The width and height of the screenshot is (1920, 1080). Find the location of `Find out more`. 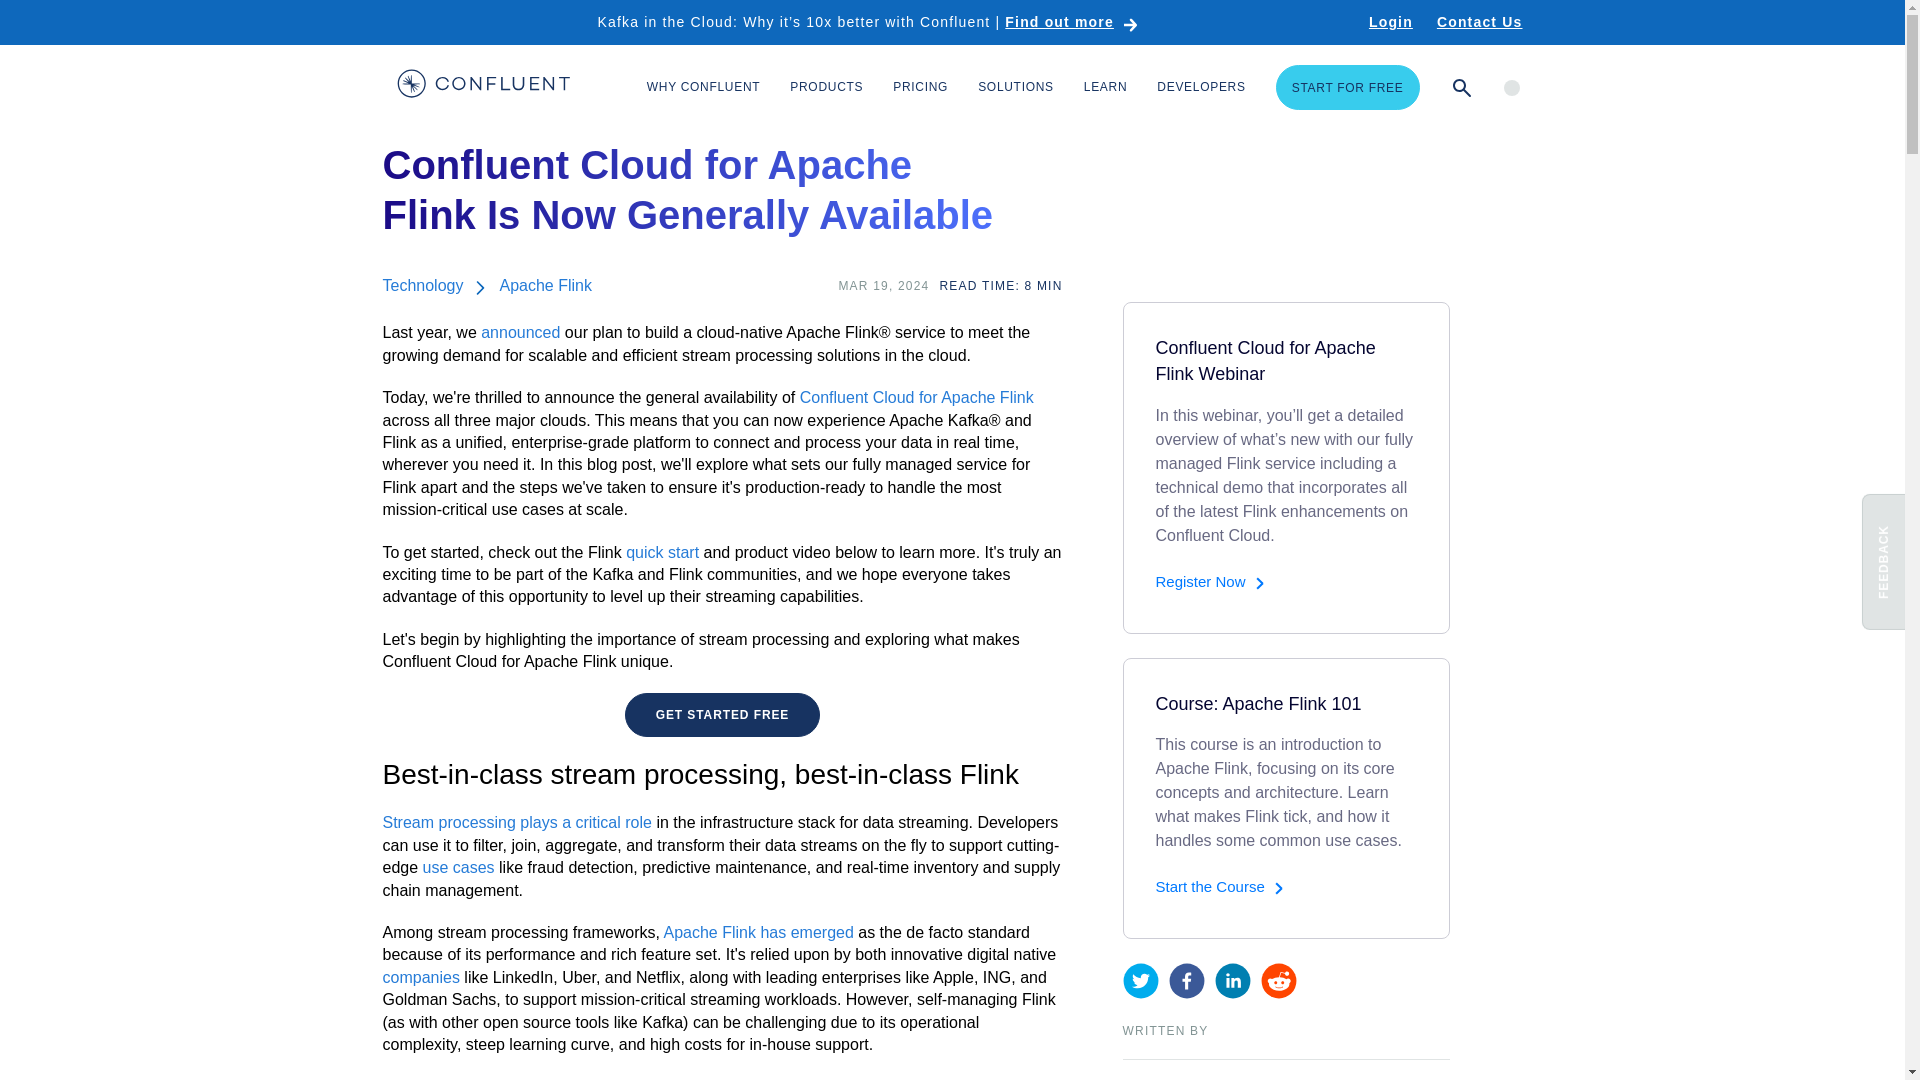

Find out more is located at coordinates (1071, 22).